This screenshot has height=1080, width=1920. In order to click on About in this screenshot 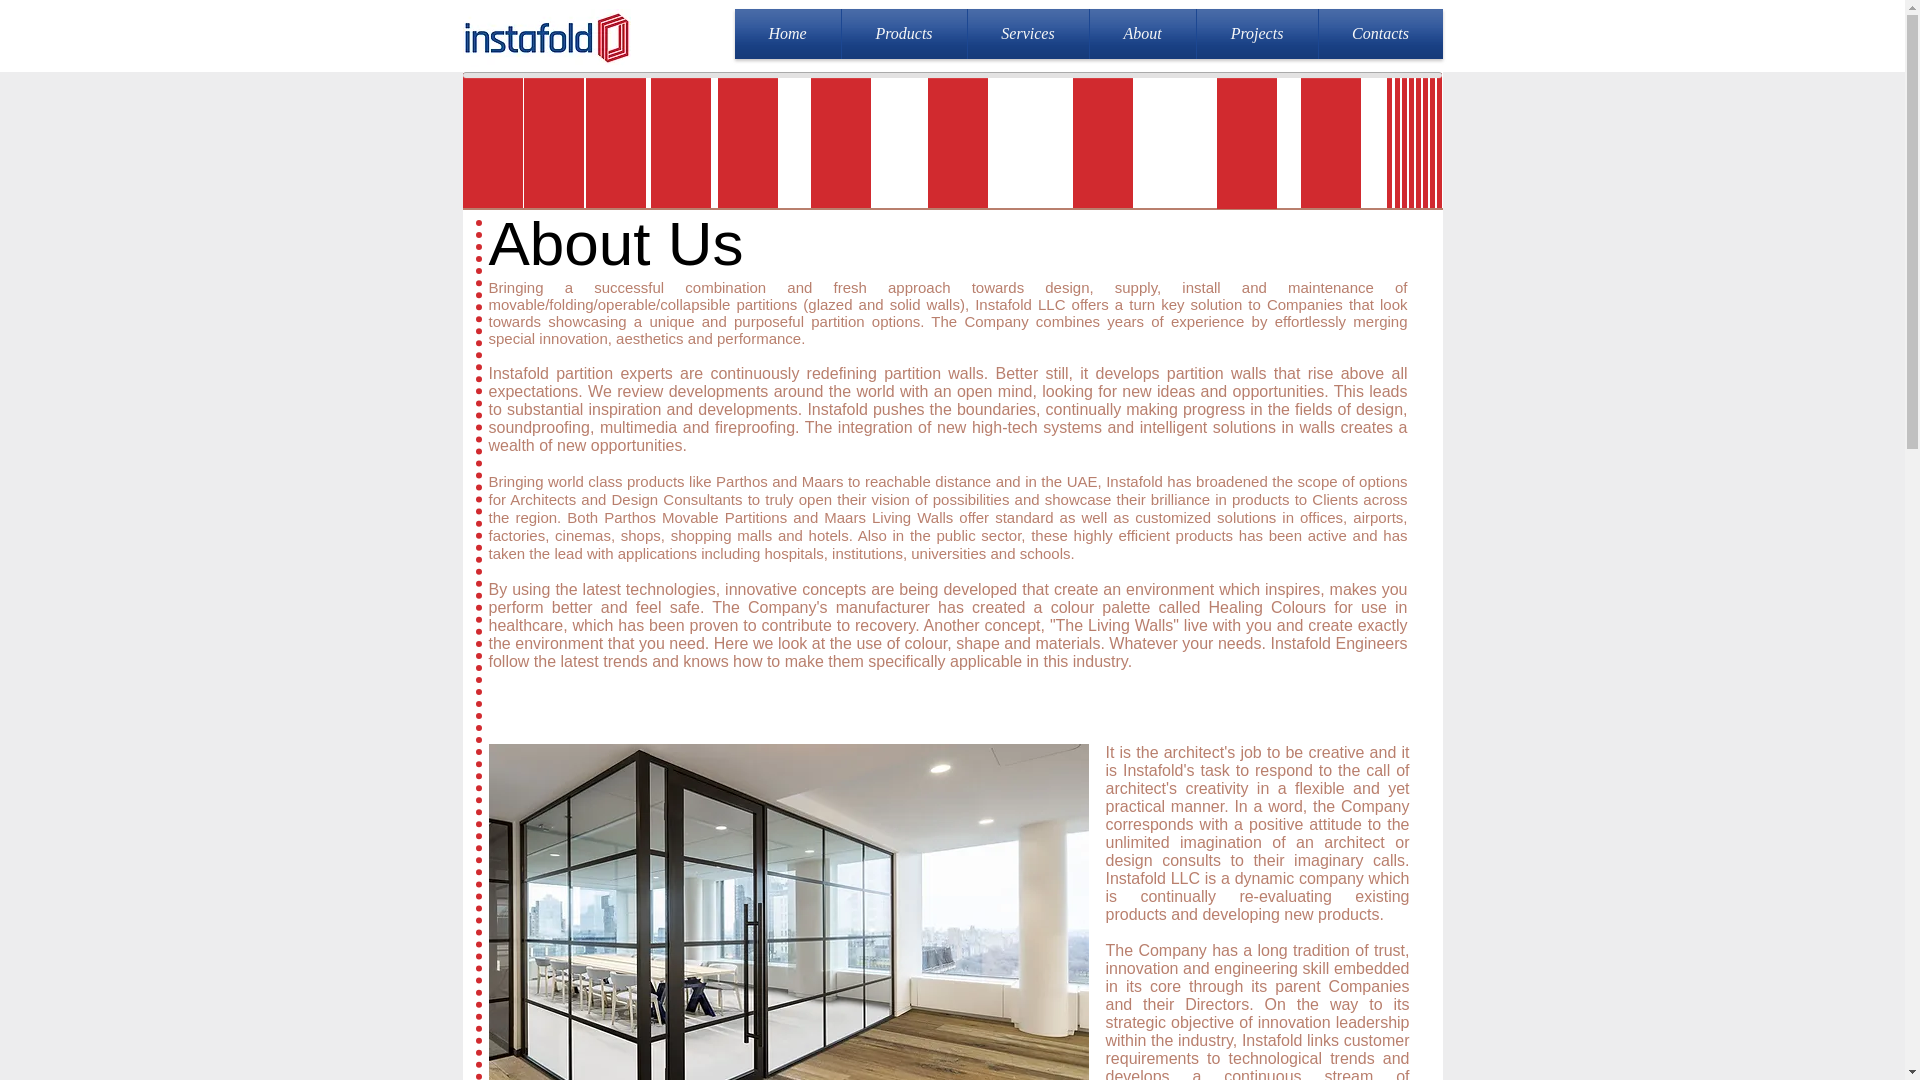, I will do `click(1143, 34)`.